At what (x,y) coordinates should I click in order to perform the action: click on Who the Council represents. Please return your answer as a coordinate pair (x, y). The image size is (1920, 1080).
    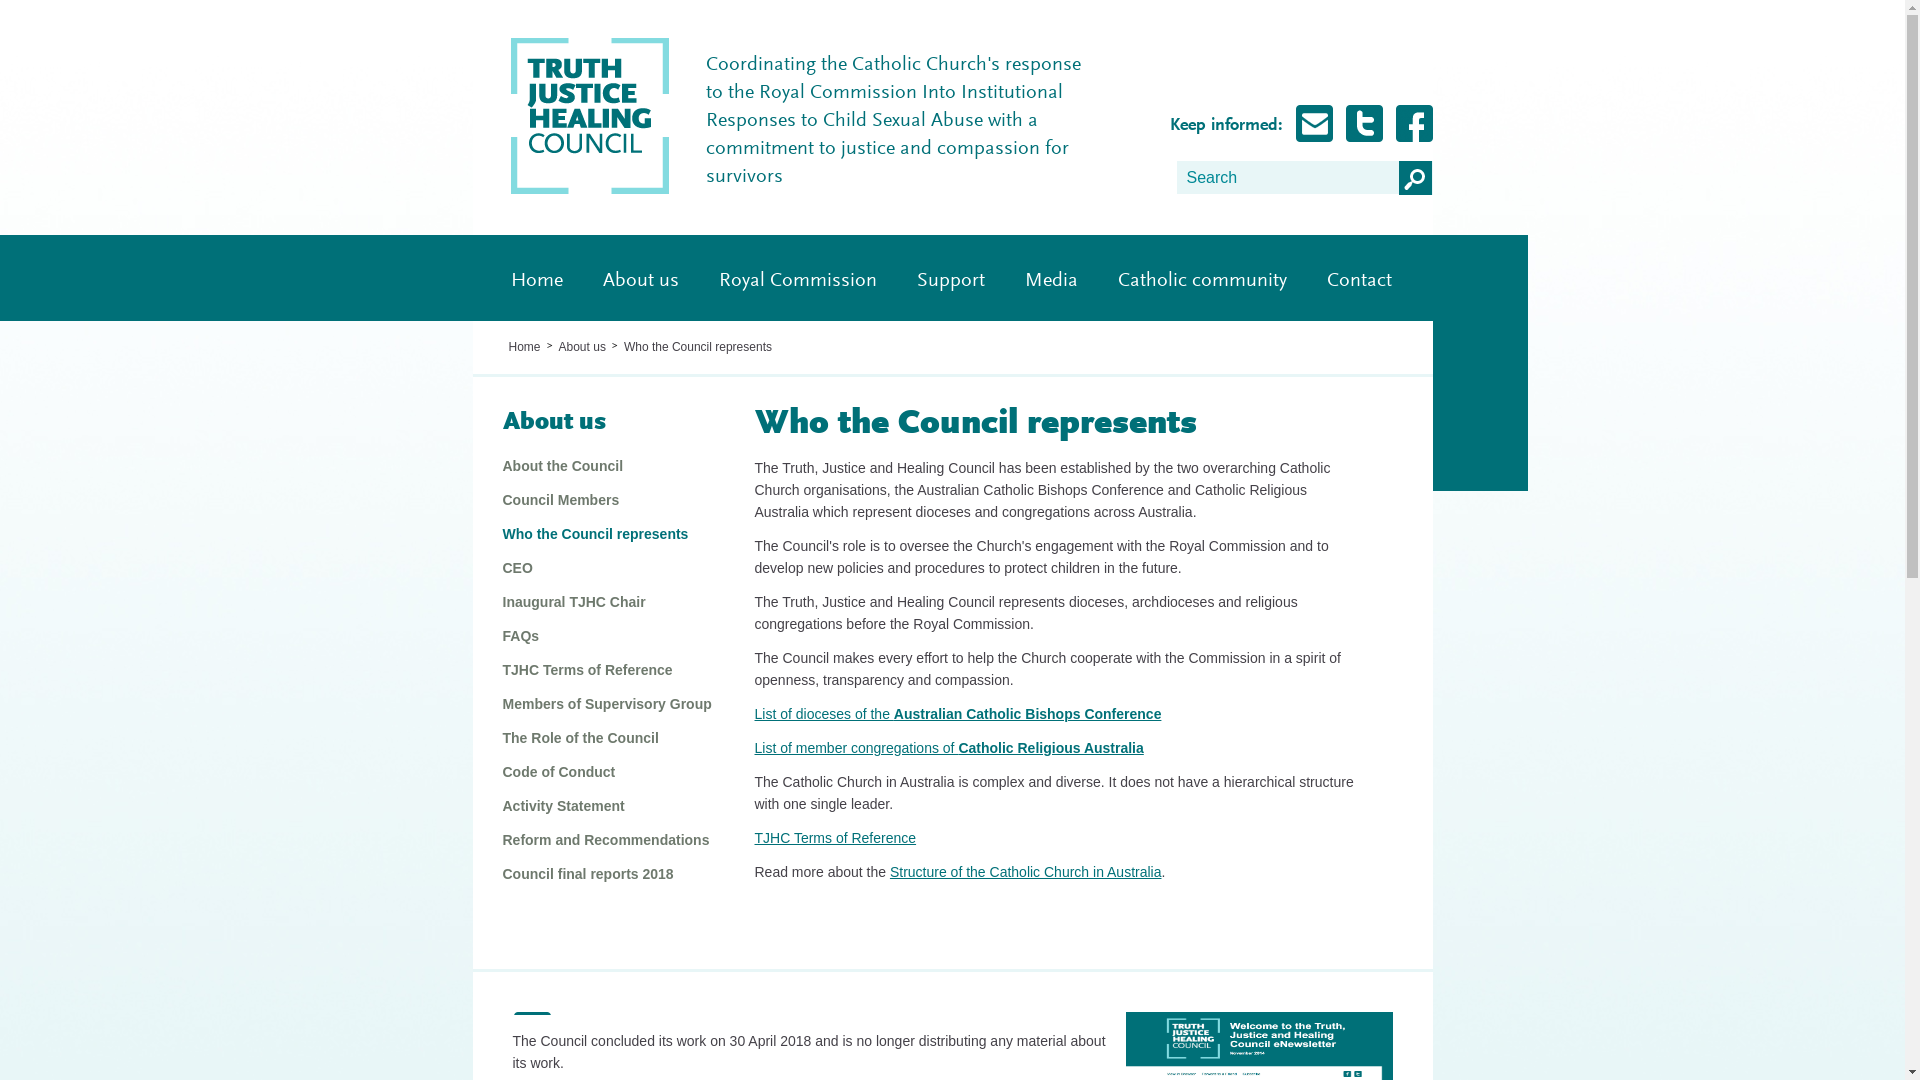
    Looking at the image, I should click on (698, 347).